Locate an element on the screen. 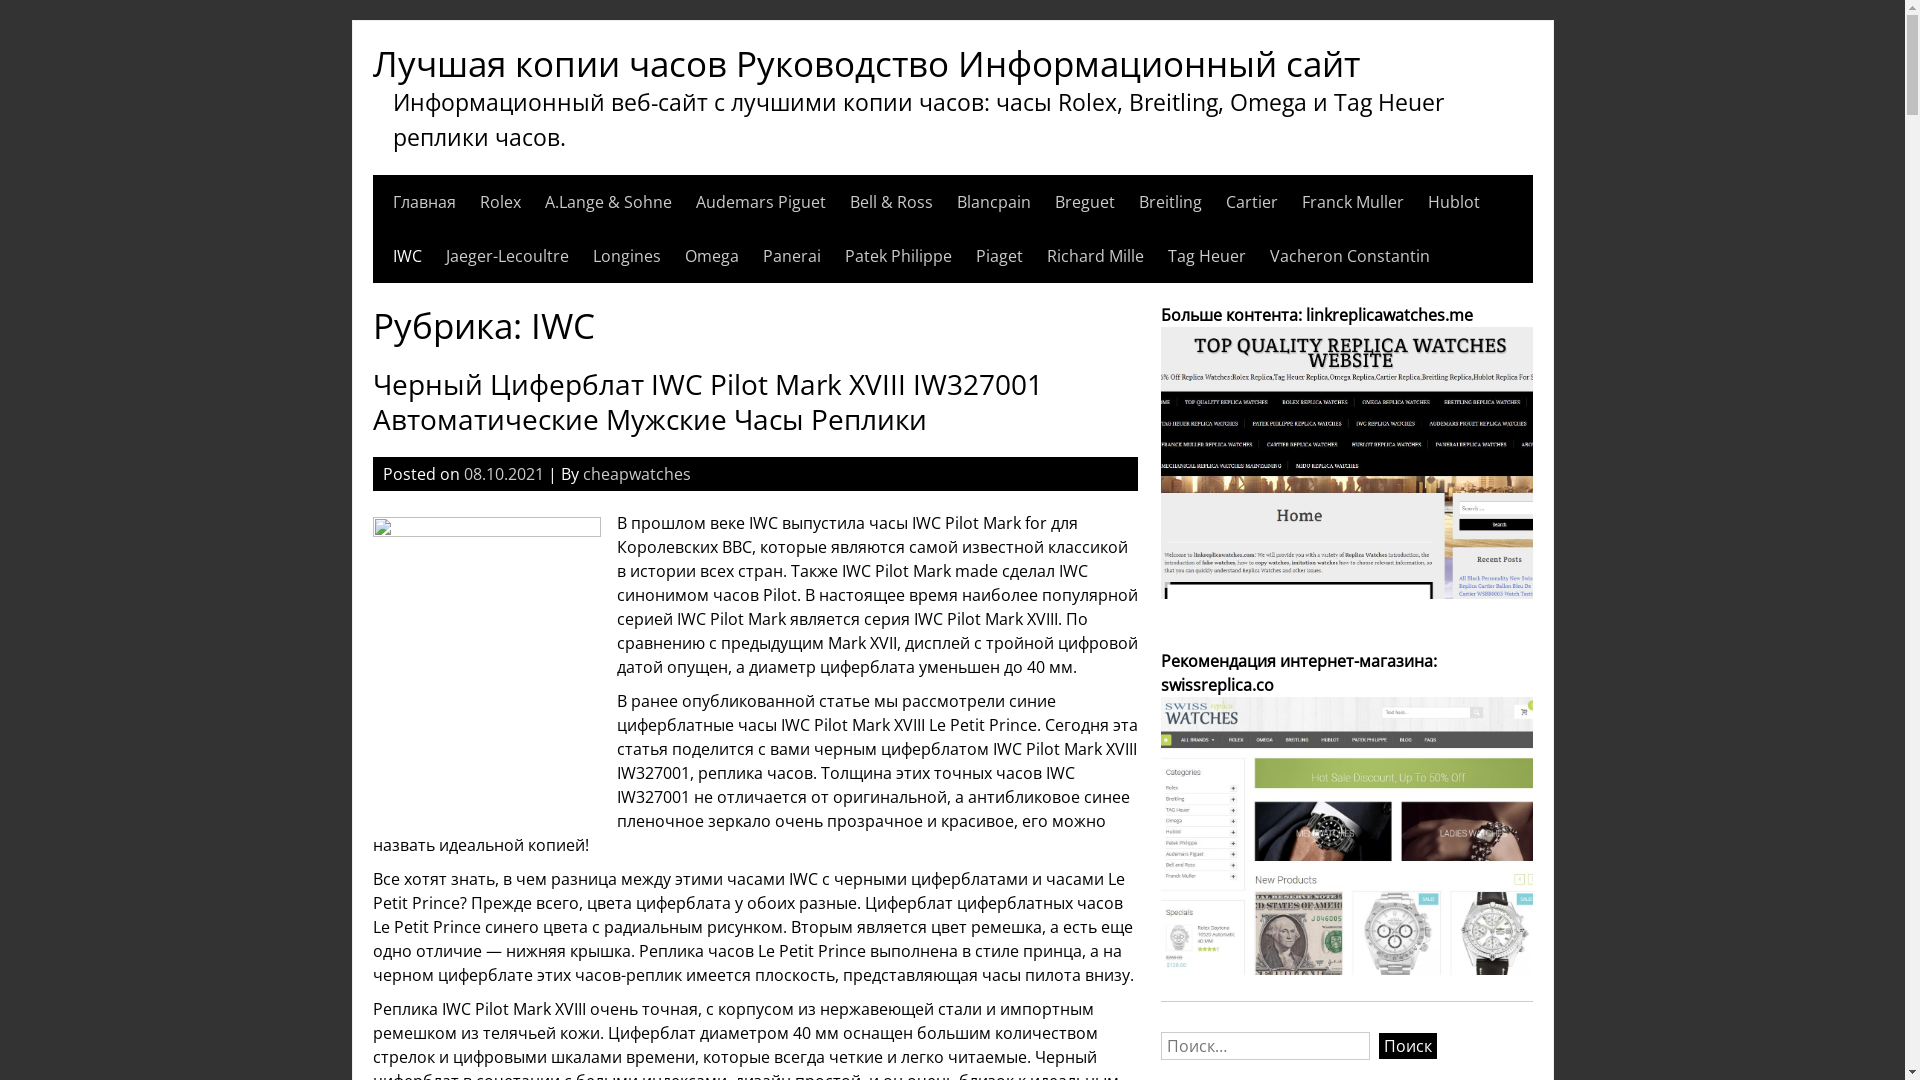 This screenshot has height=1080, width=1920. Richard Mille is located at coordinates (1094, 256).